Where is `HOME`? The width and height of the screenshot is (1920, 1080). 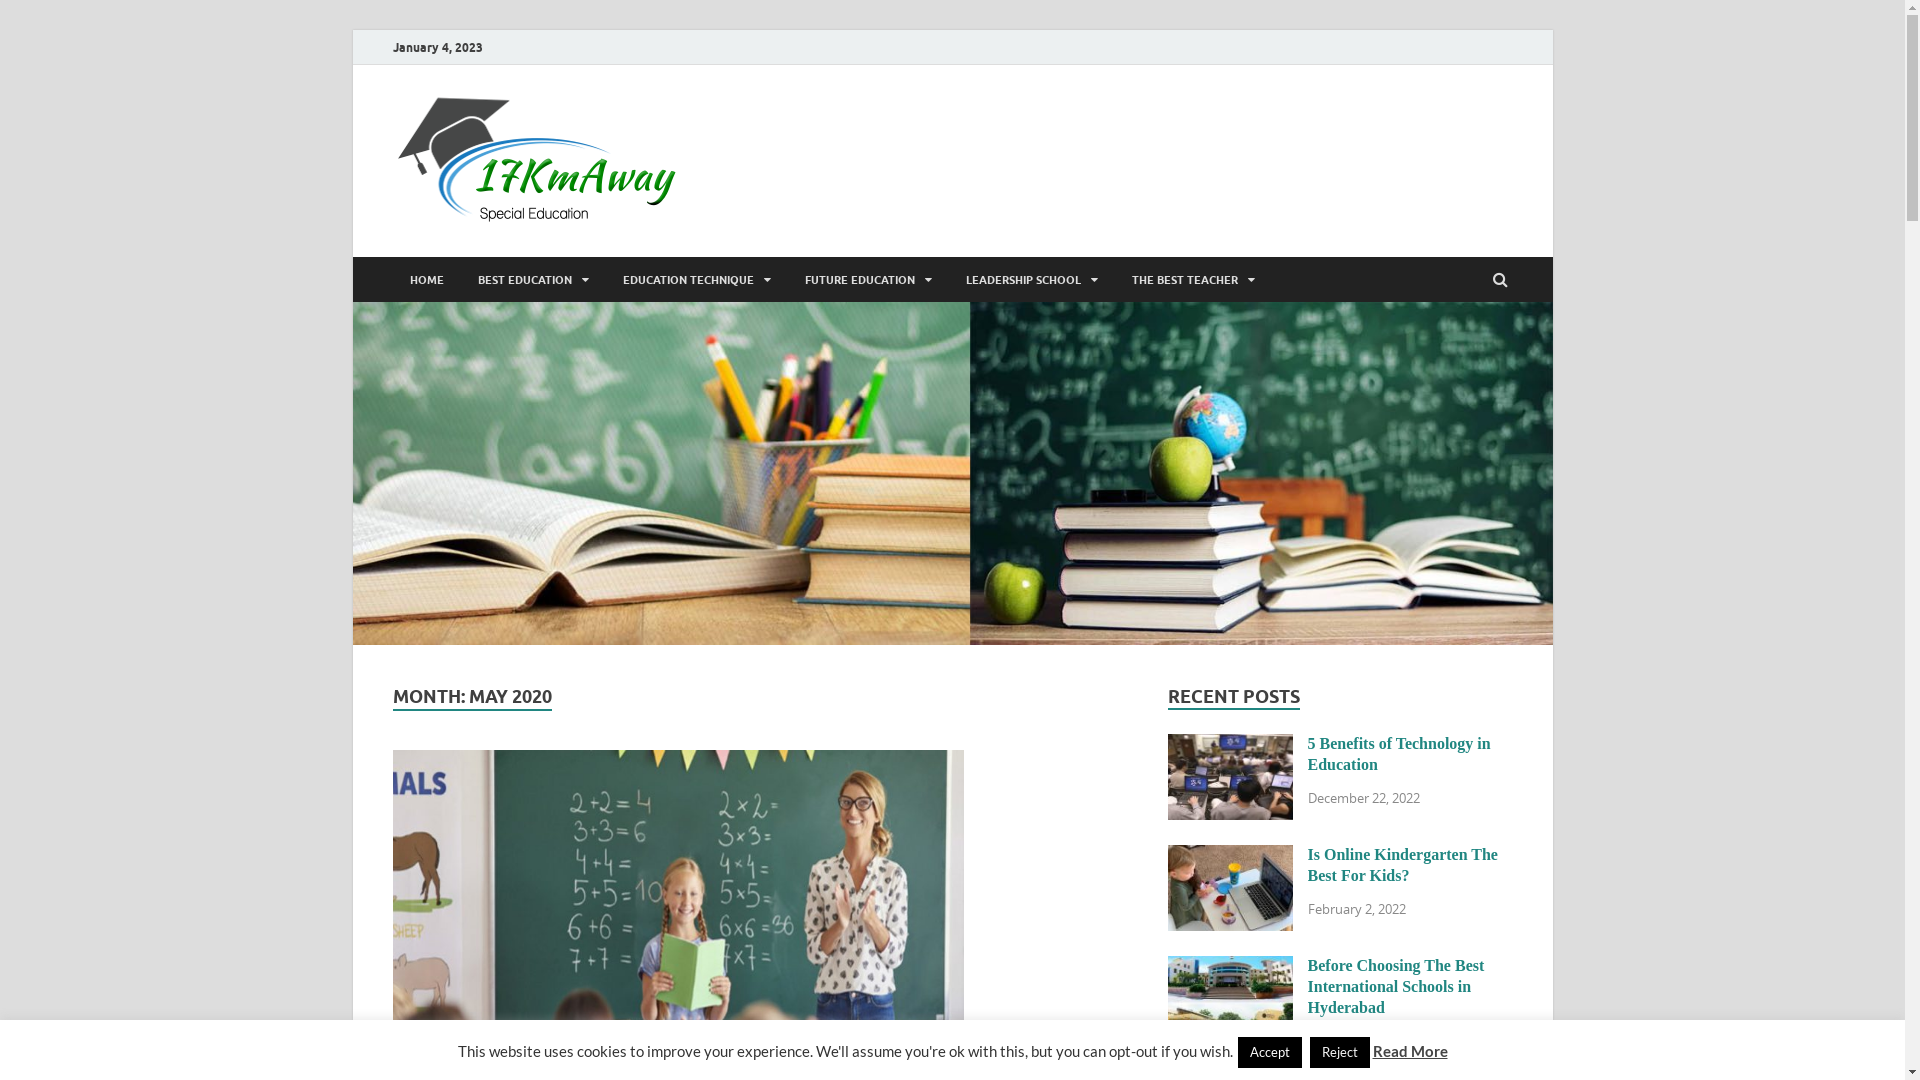 HOME is located at coordinates (426, 280).